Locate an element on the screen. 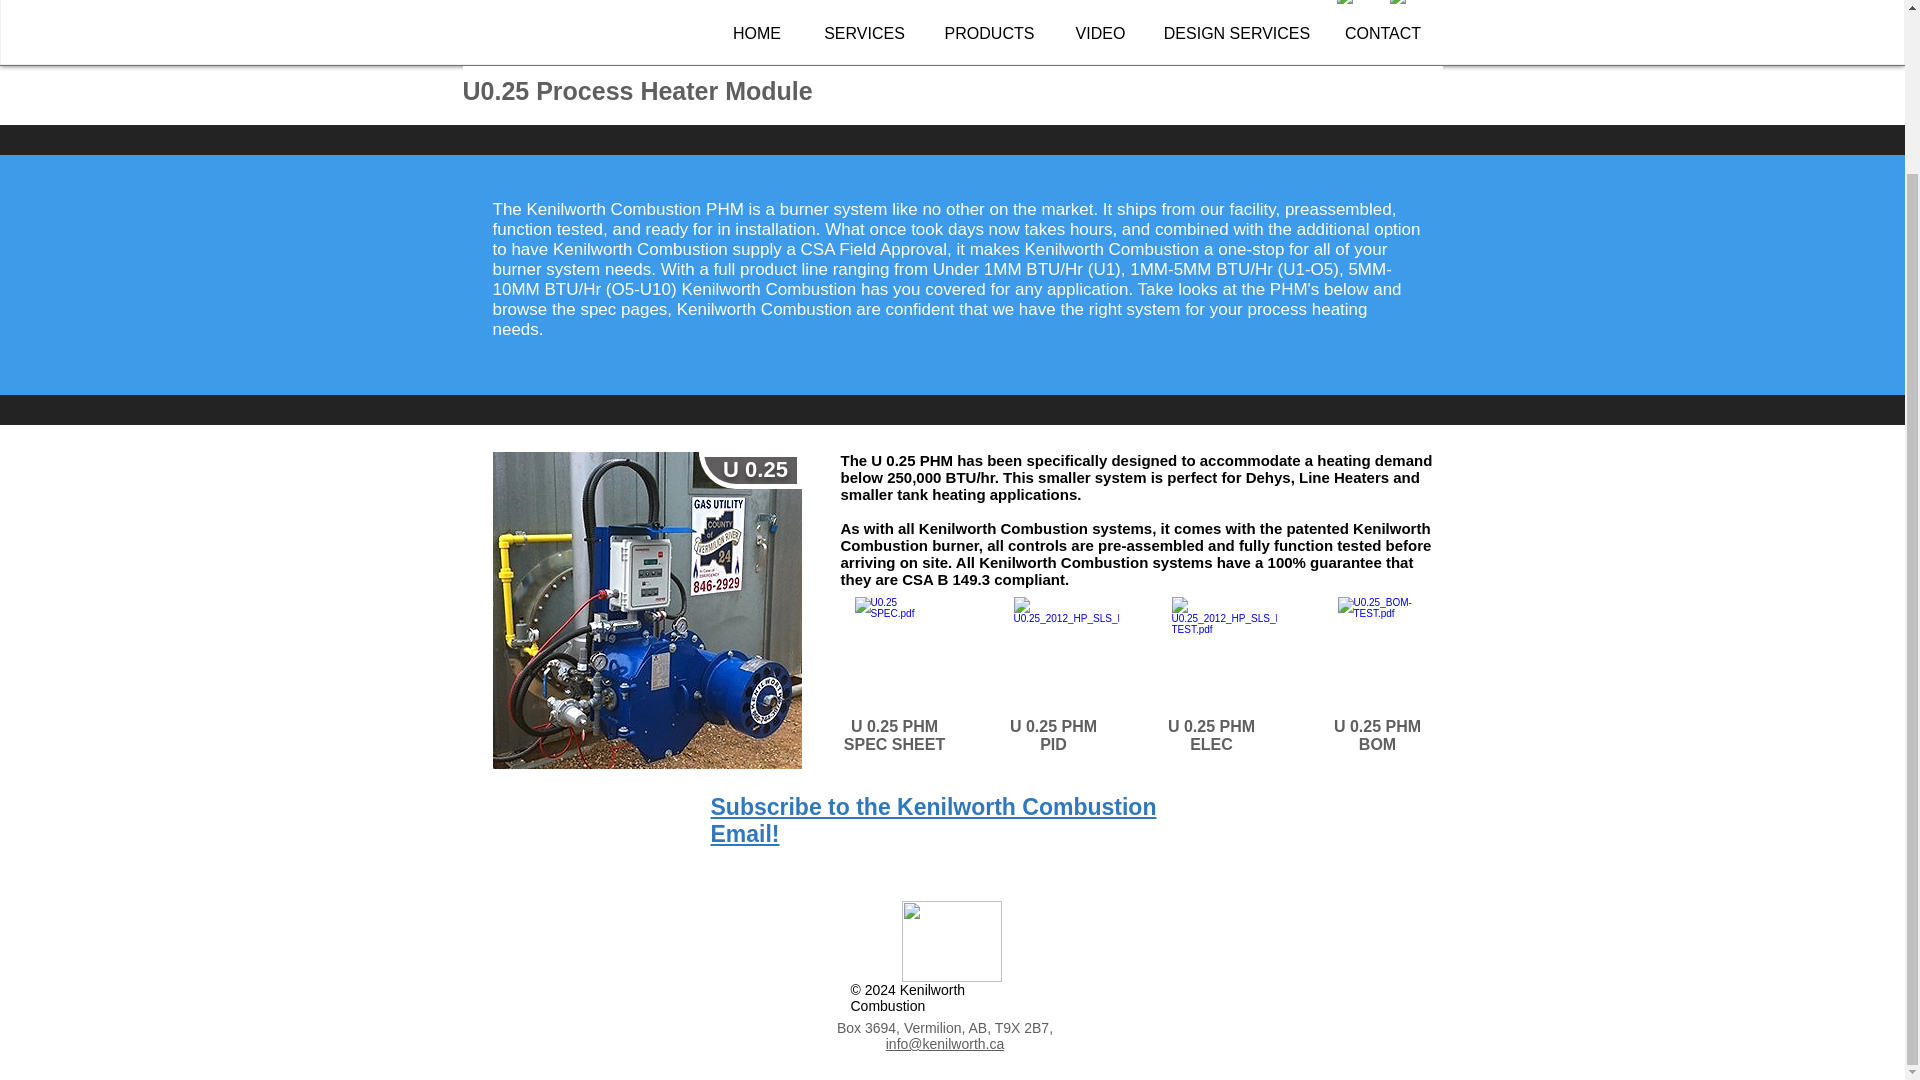 The image size is (1920, 1080). HOME is located at coordinates (756, 33).